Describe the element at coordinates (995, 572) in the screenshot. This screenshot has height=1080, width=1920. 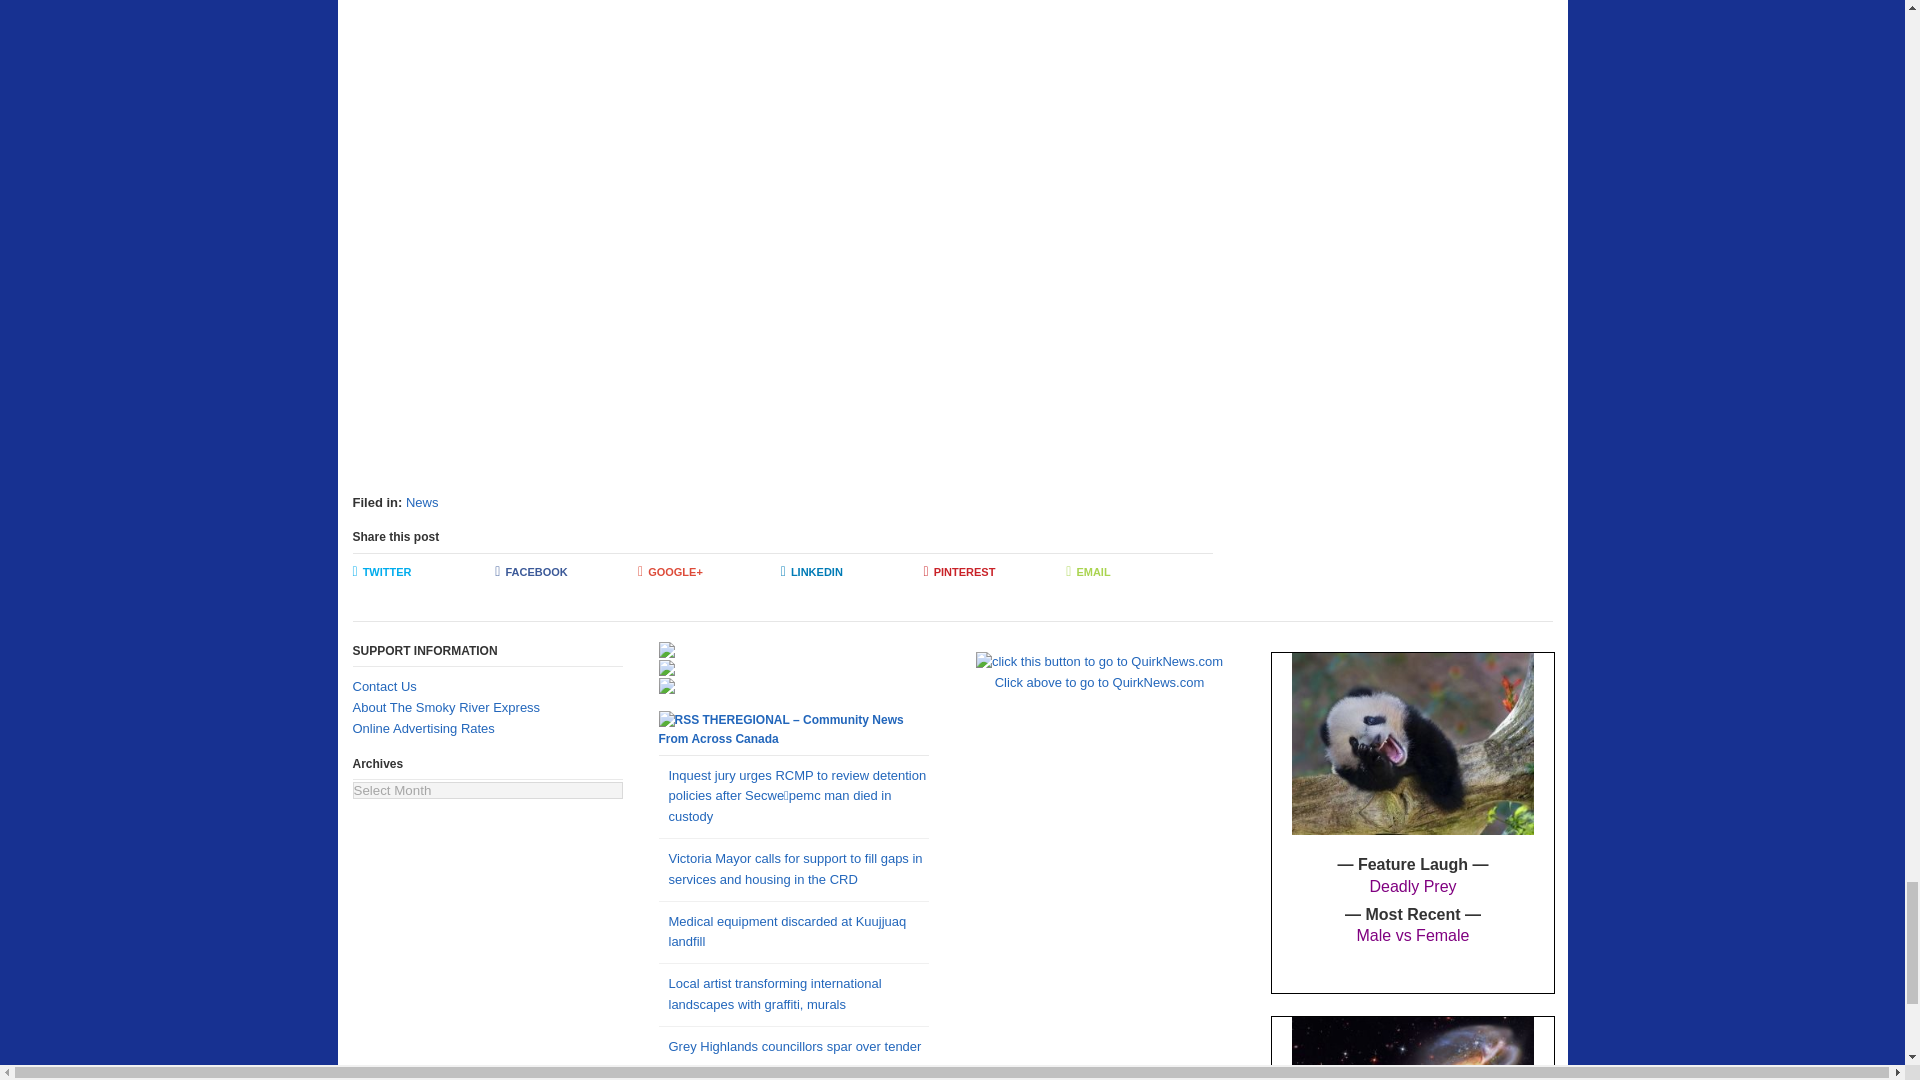
I see `PINTEREST` at that location.